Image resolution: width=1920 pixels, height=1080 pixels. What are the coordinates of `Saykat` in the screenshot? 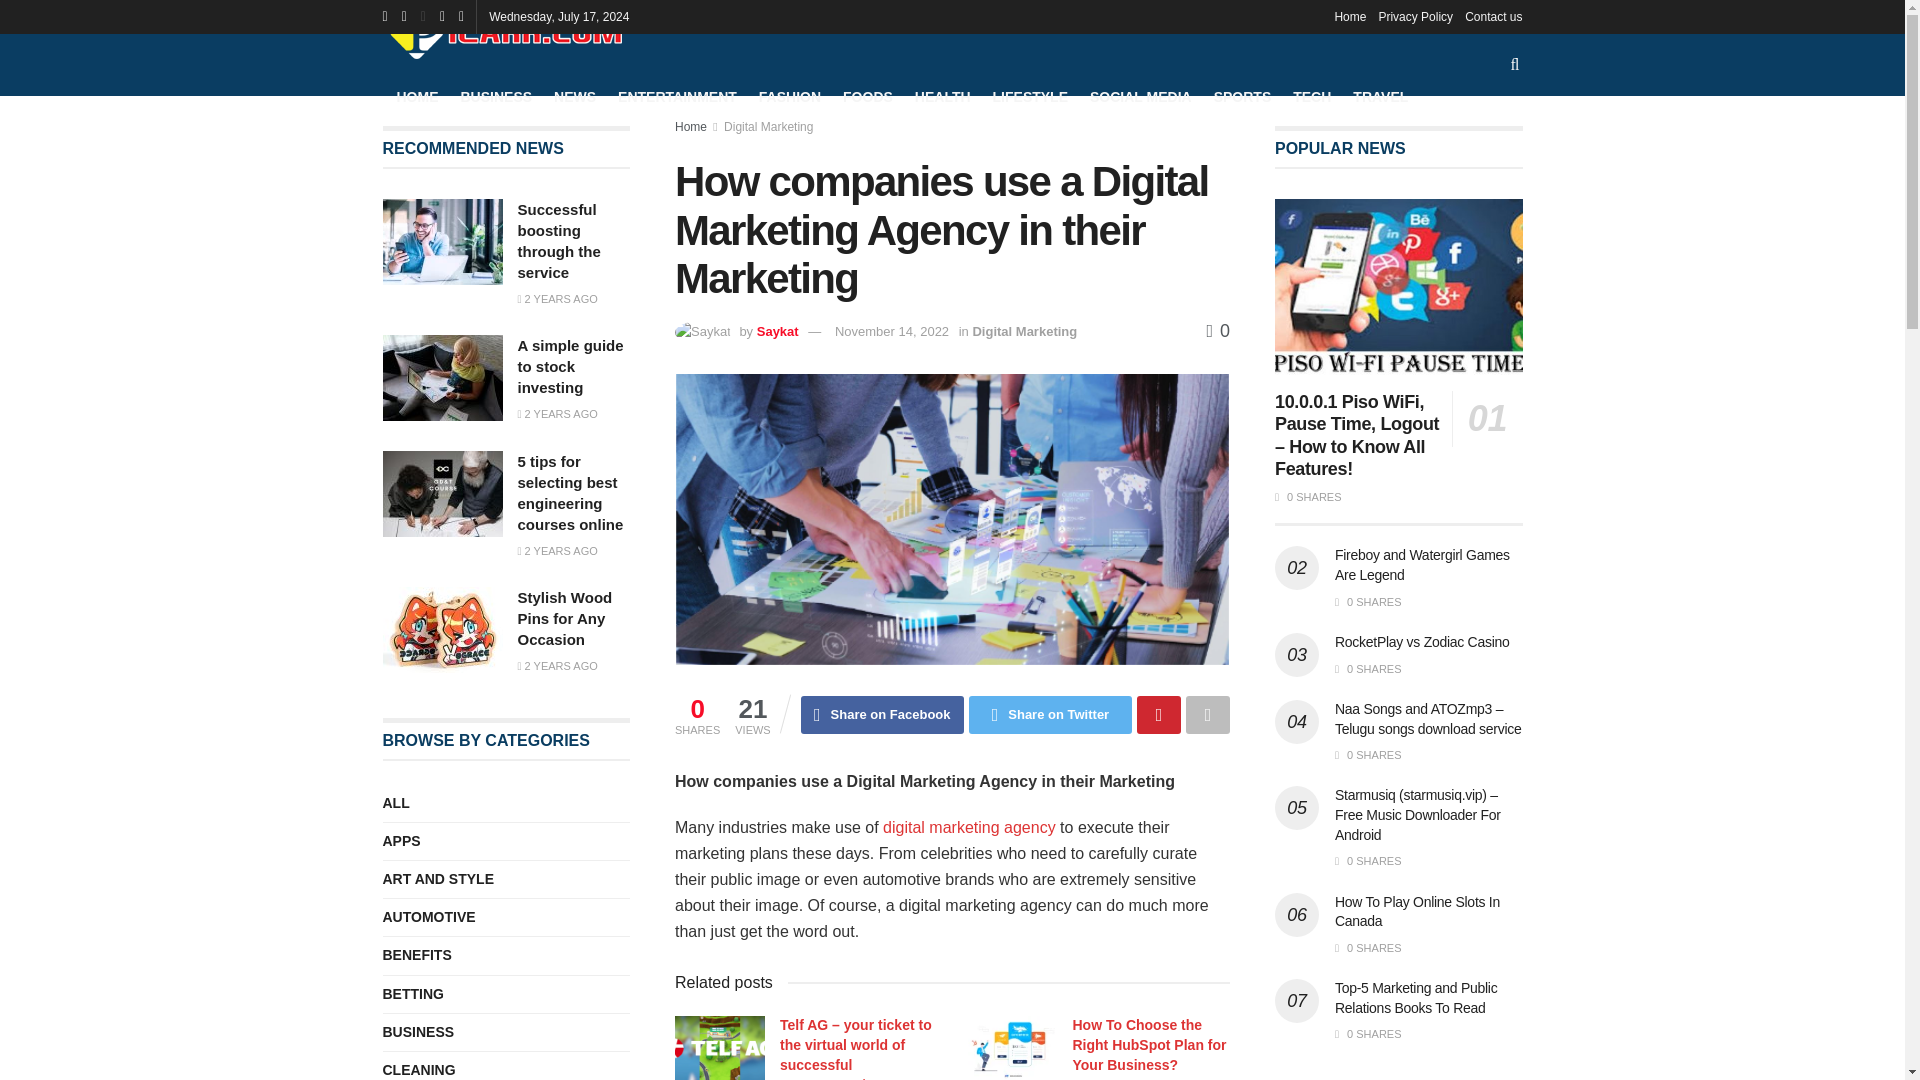 It's located at (777, 332).